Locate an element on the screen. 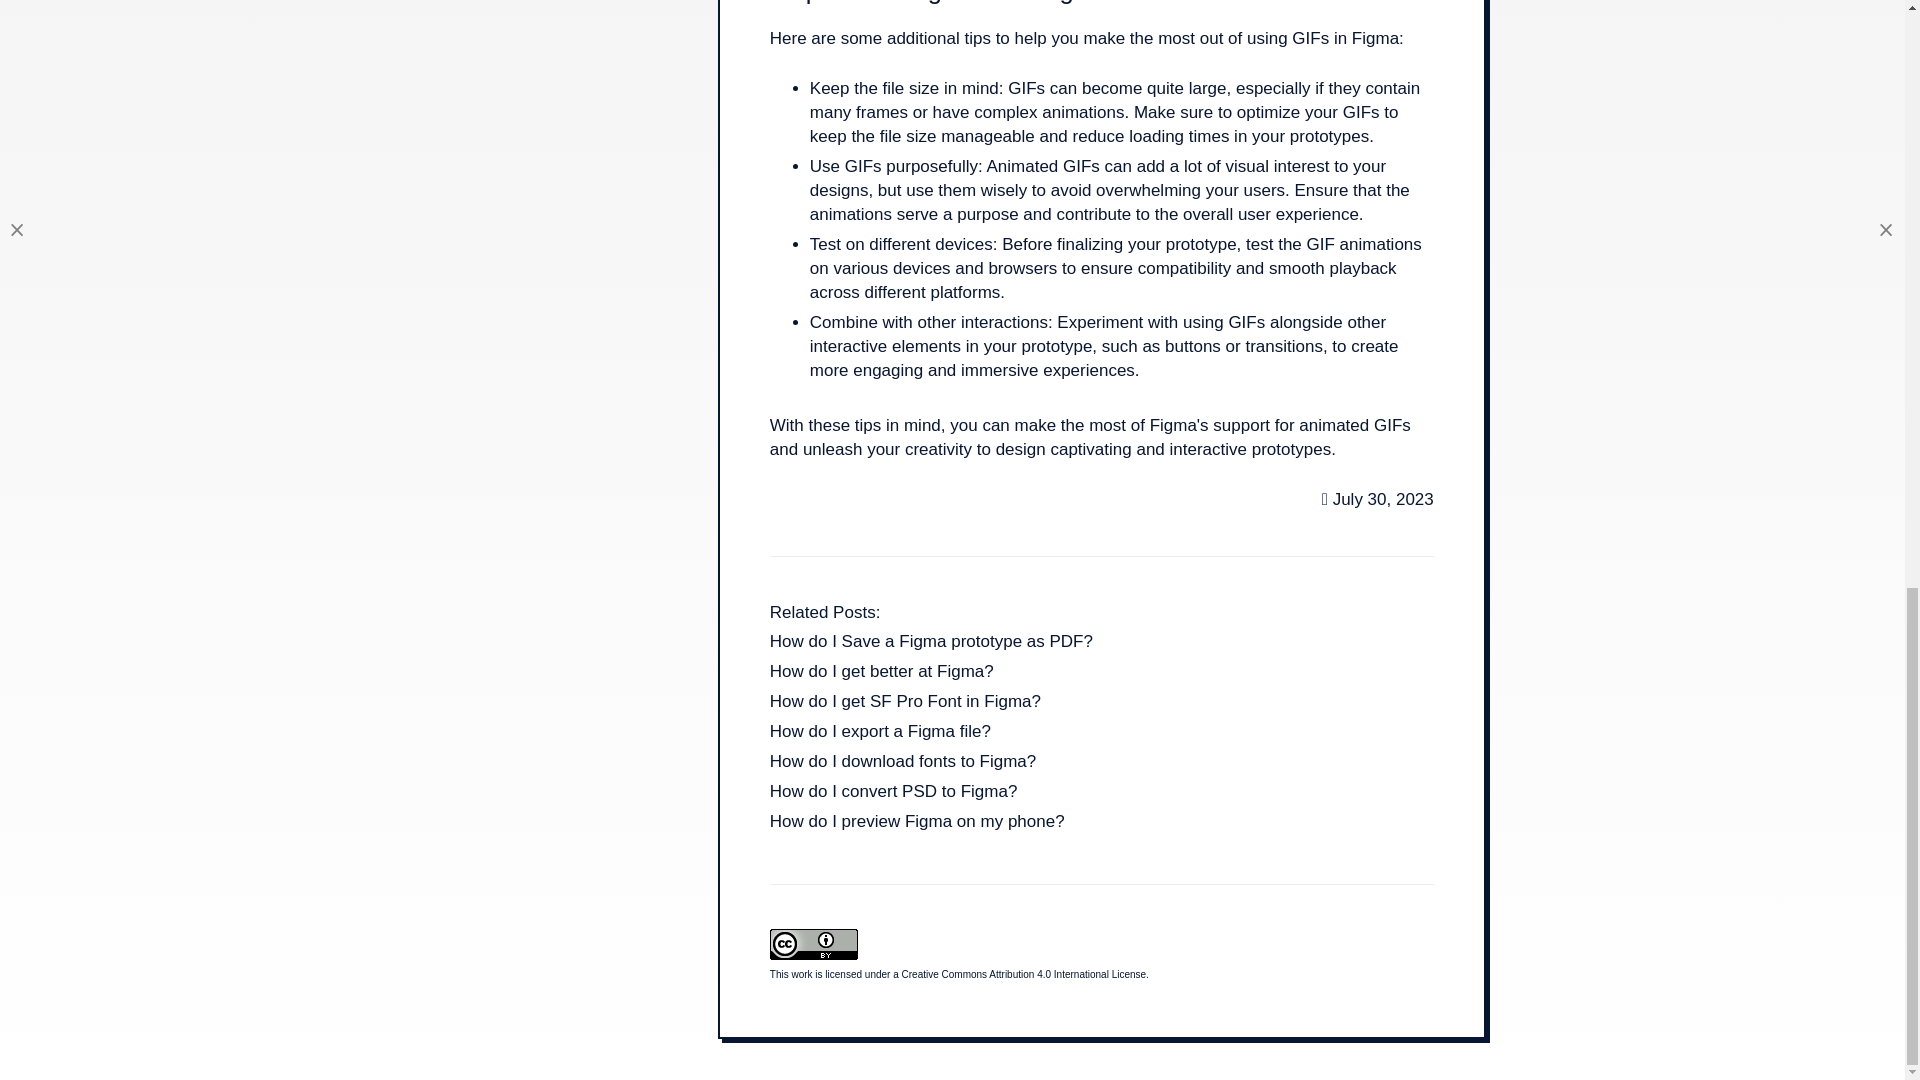  Creative Commons Attribution 4.0 International License is located at coordinates (1024, 974).